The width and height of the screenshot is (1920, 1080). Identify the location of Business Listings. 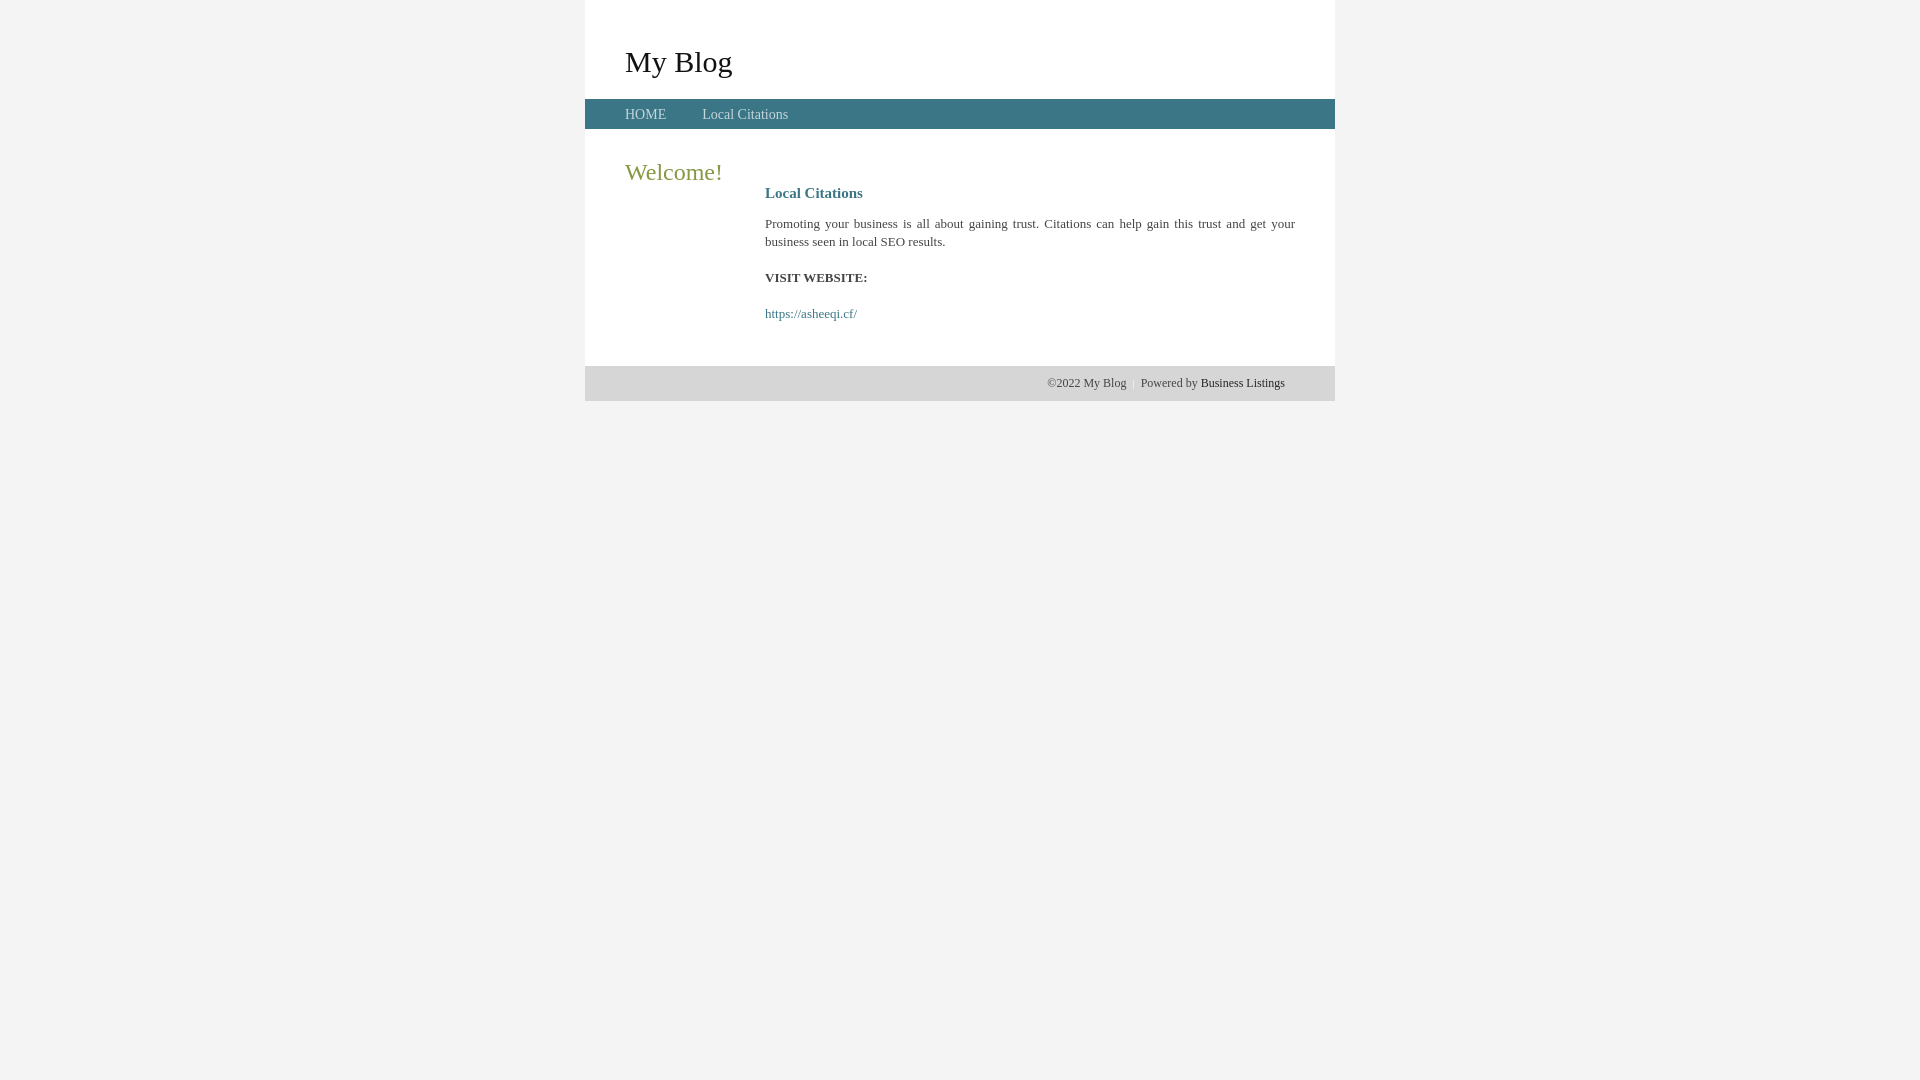
(1243, 383).